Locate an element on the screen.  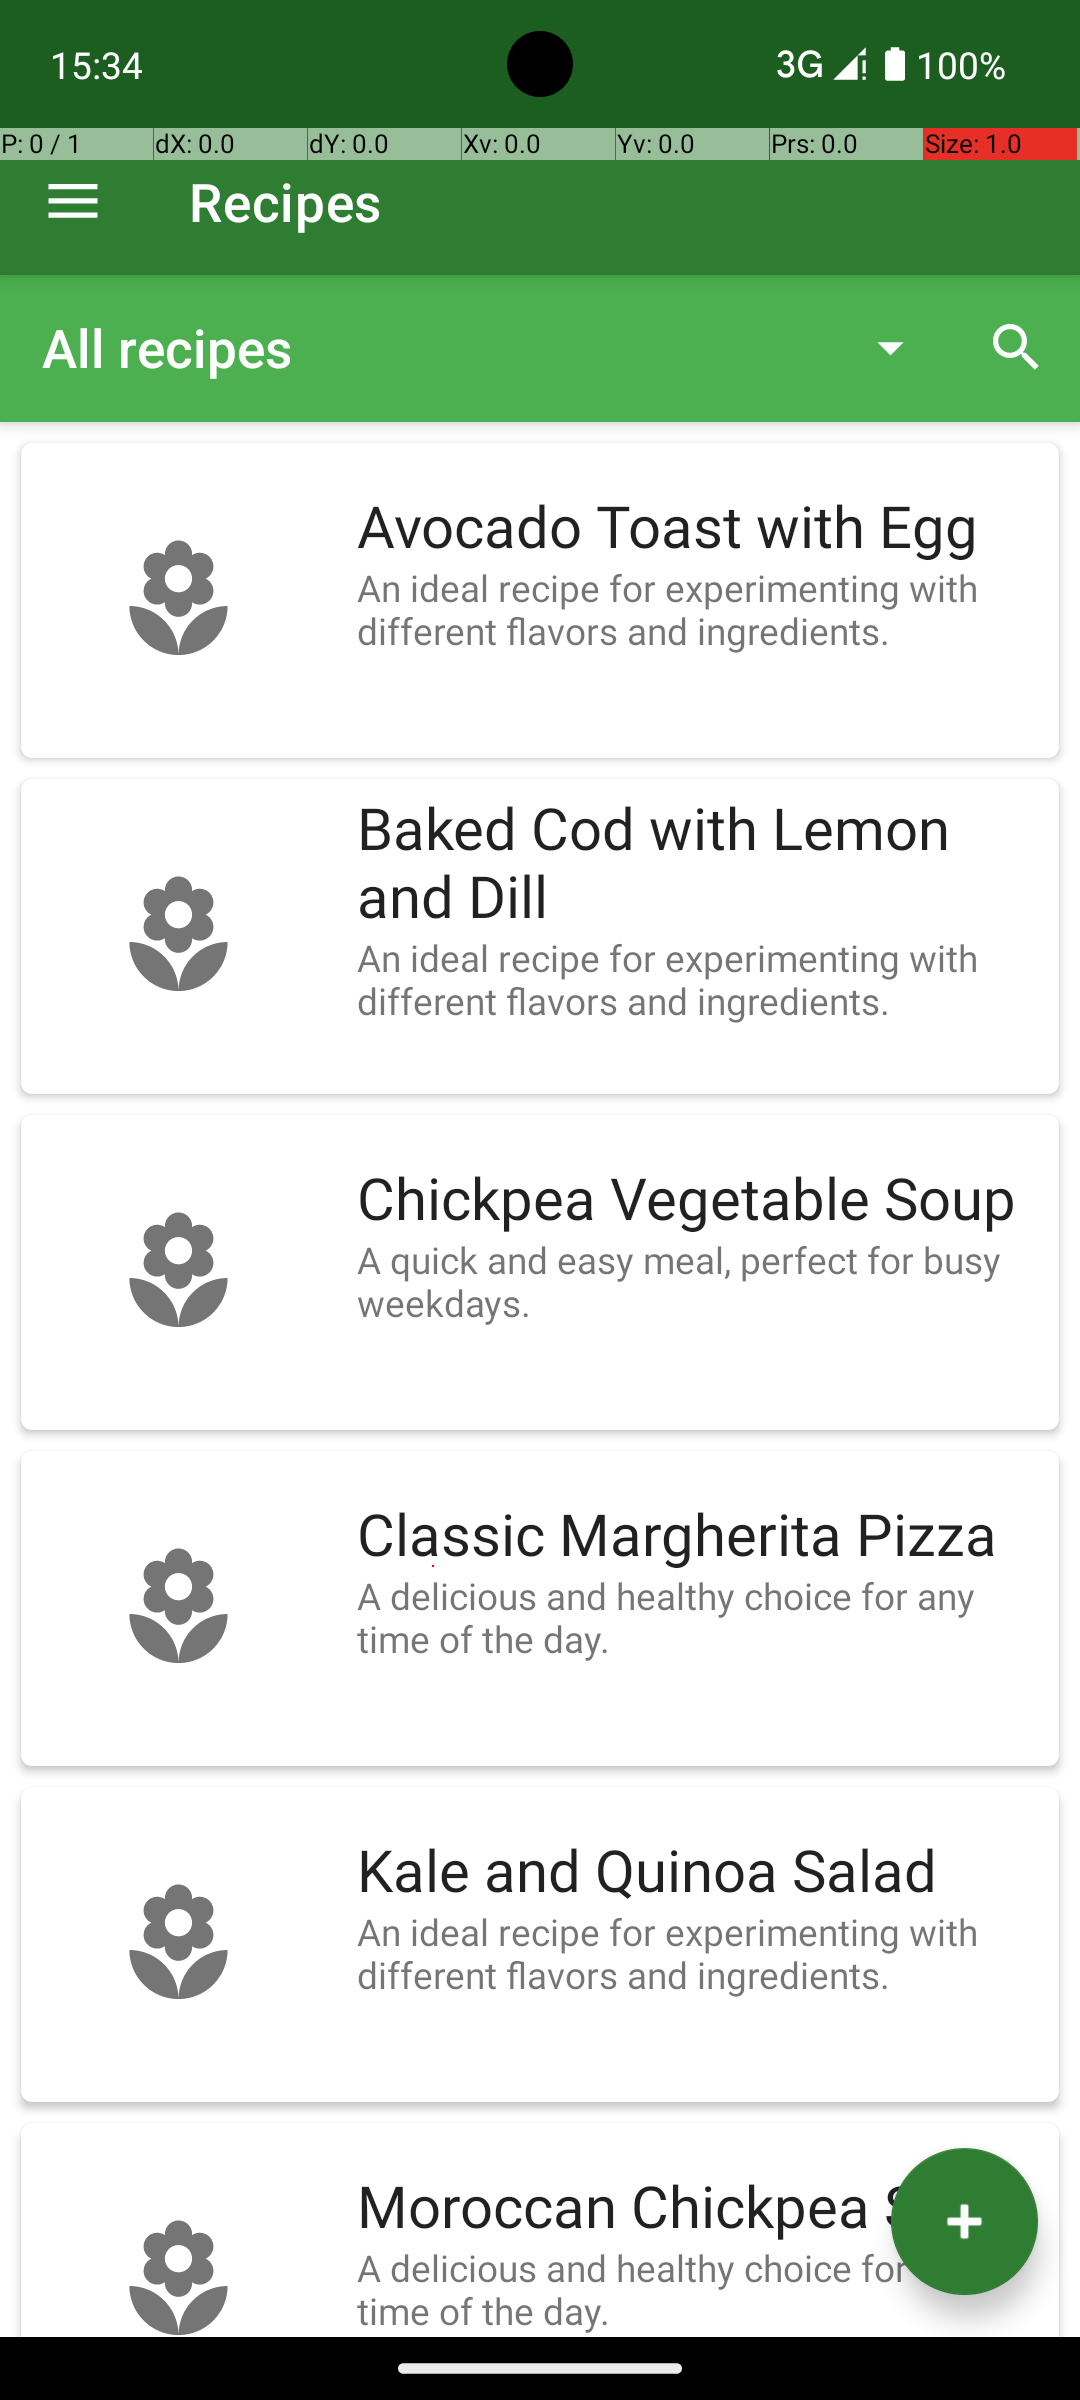
Classic Margherita Pizza is located at coordinates (698, 1536).